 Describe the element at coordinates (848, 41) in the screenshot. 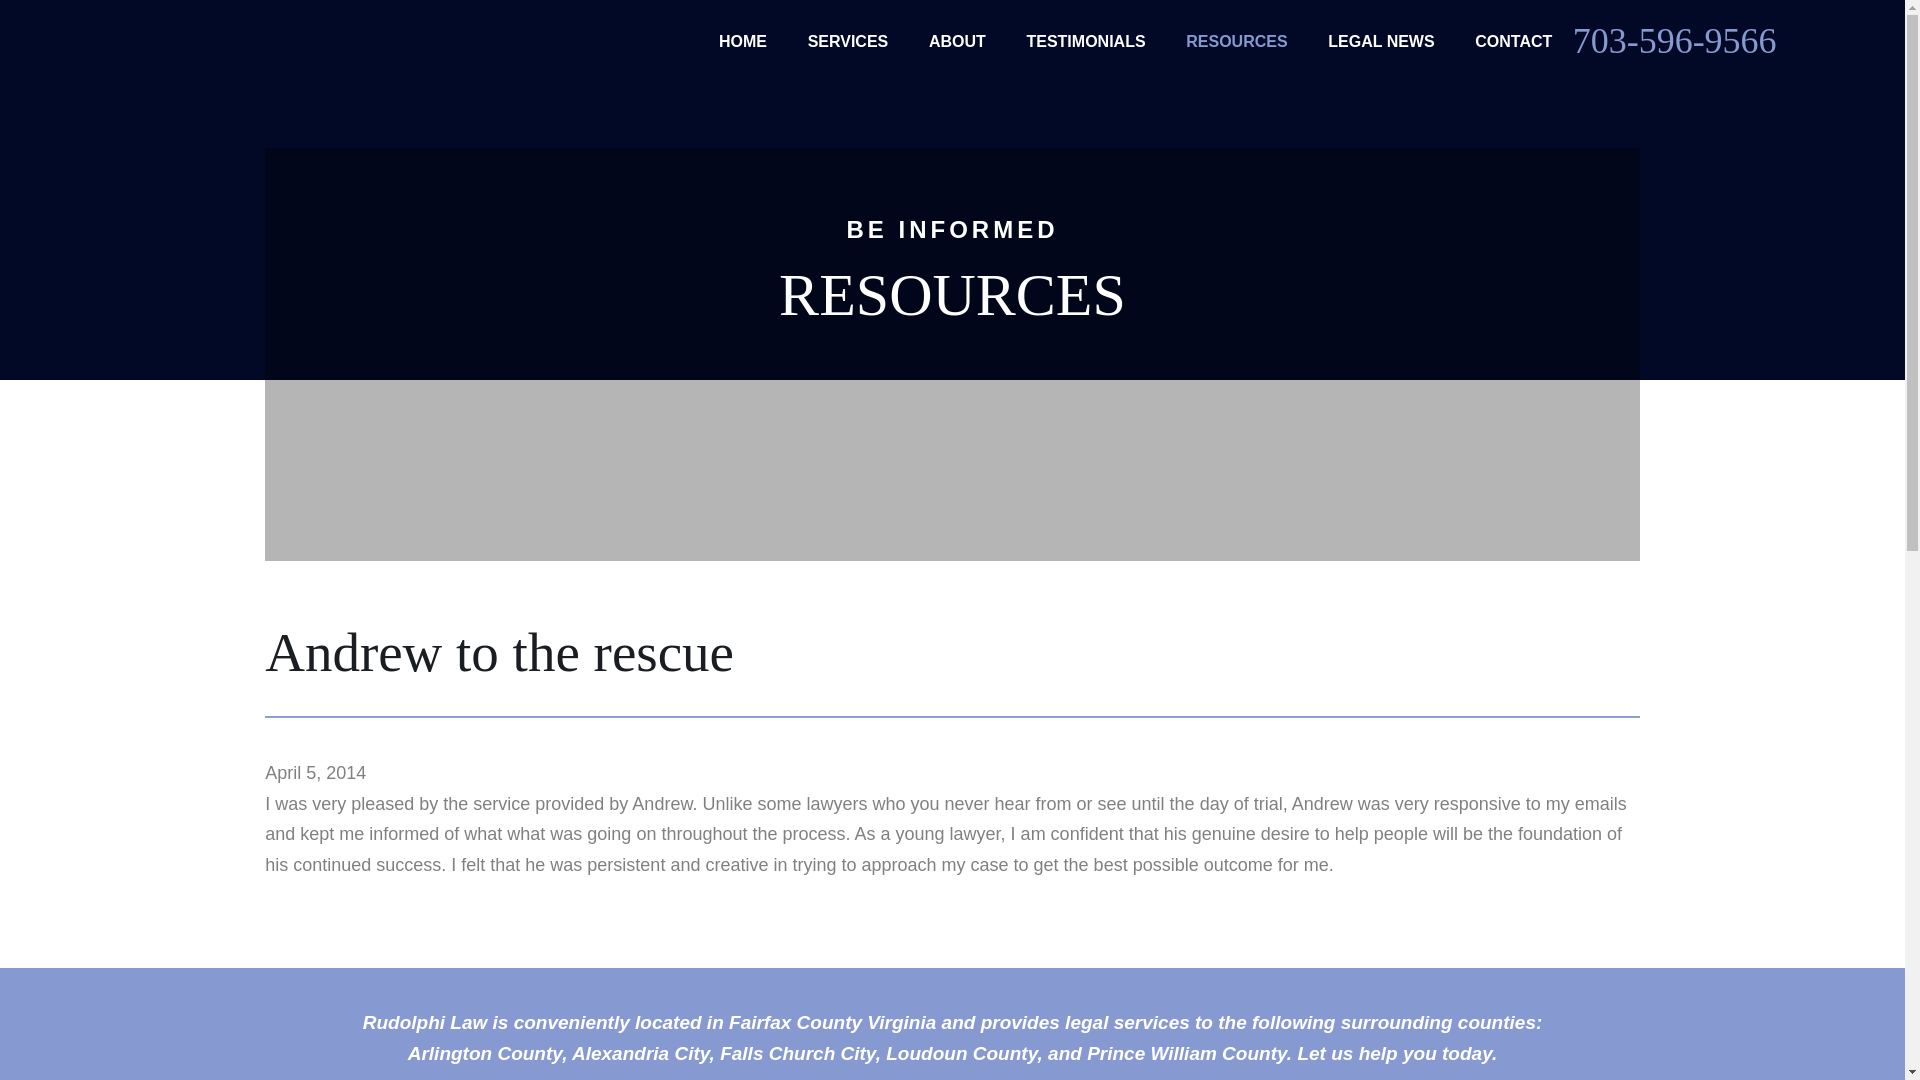

I see `SERVICES` at that location.